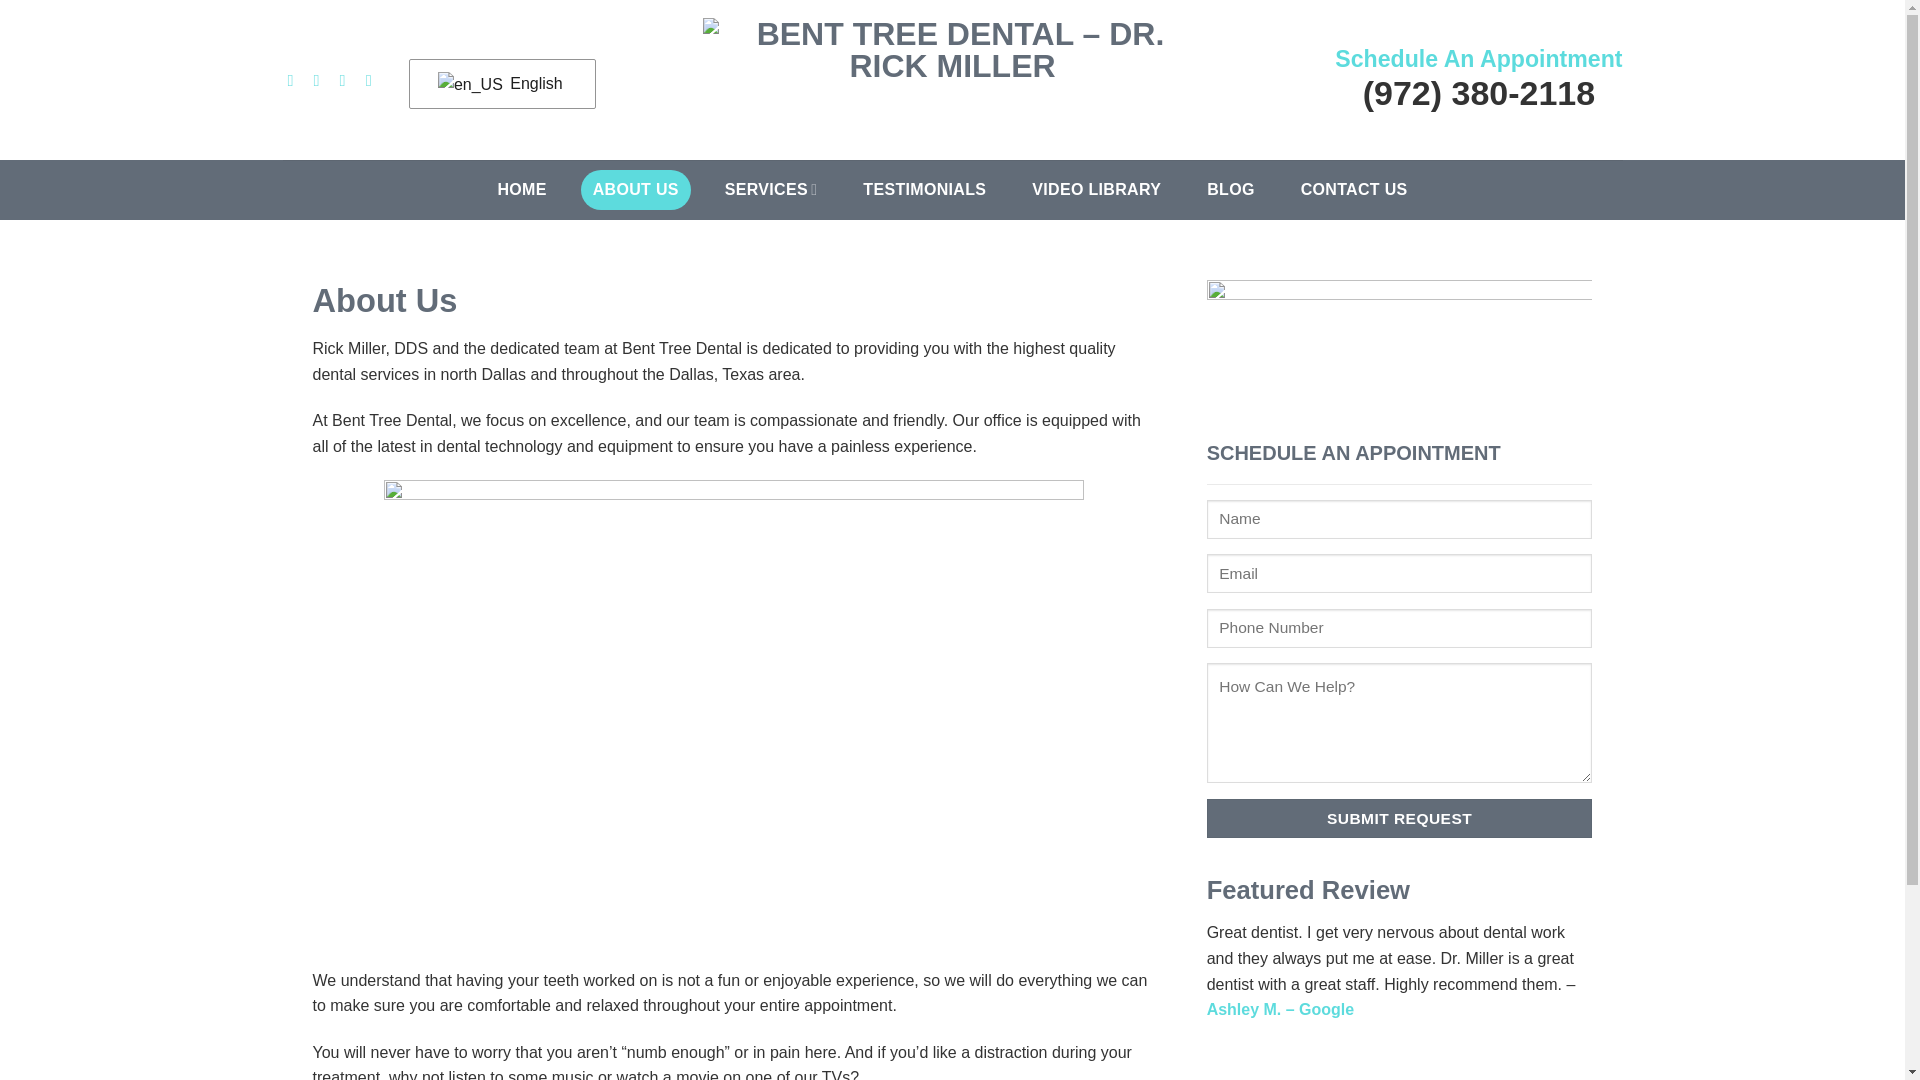  I want to click on Submit Request, so click(1400, 818).